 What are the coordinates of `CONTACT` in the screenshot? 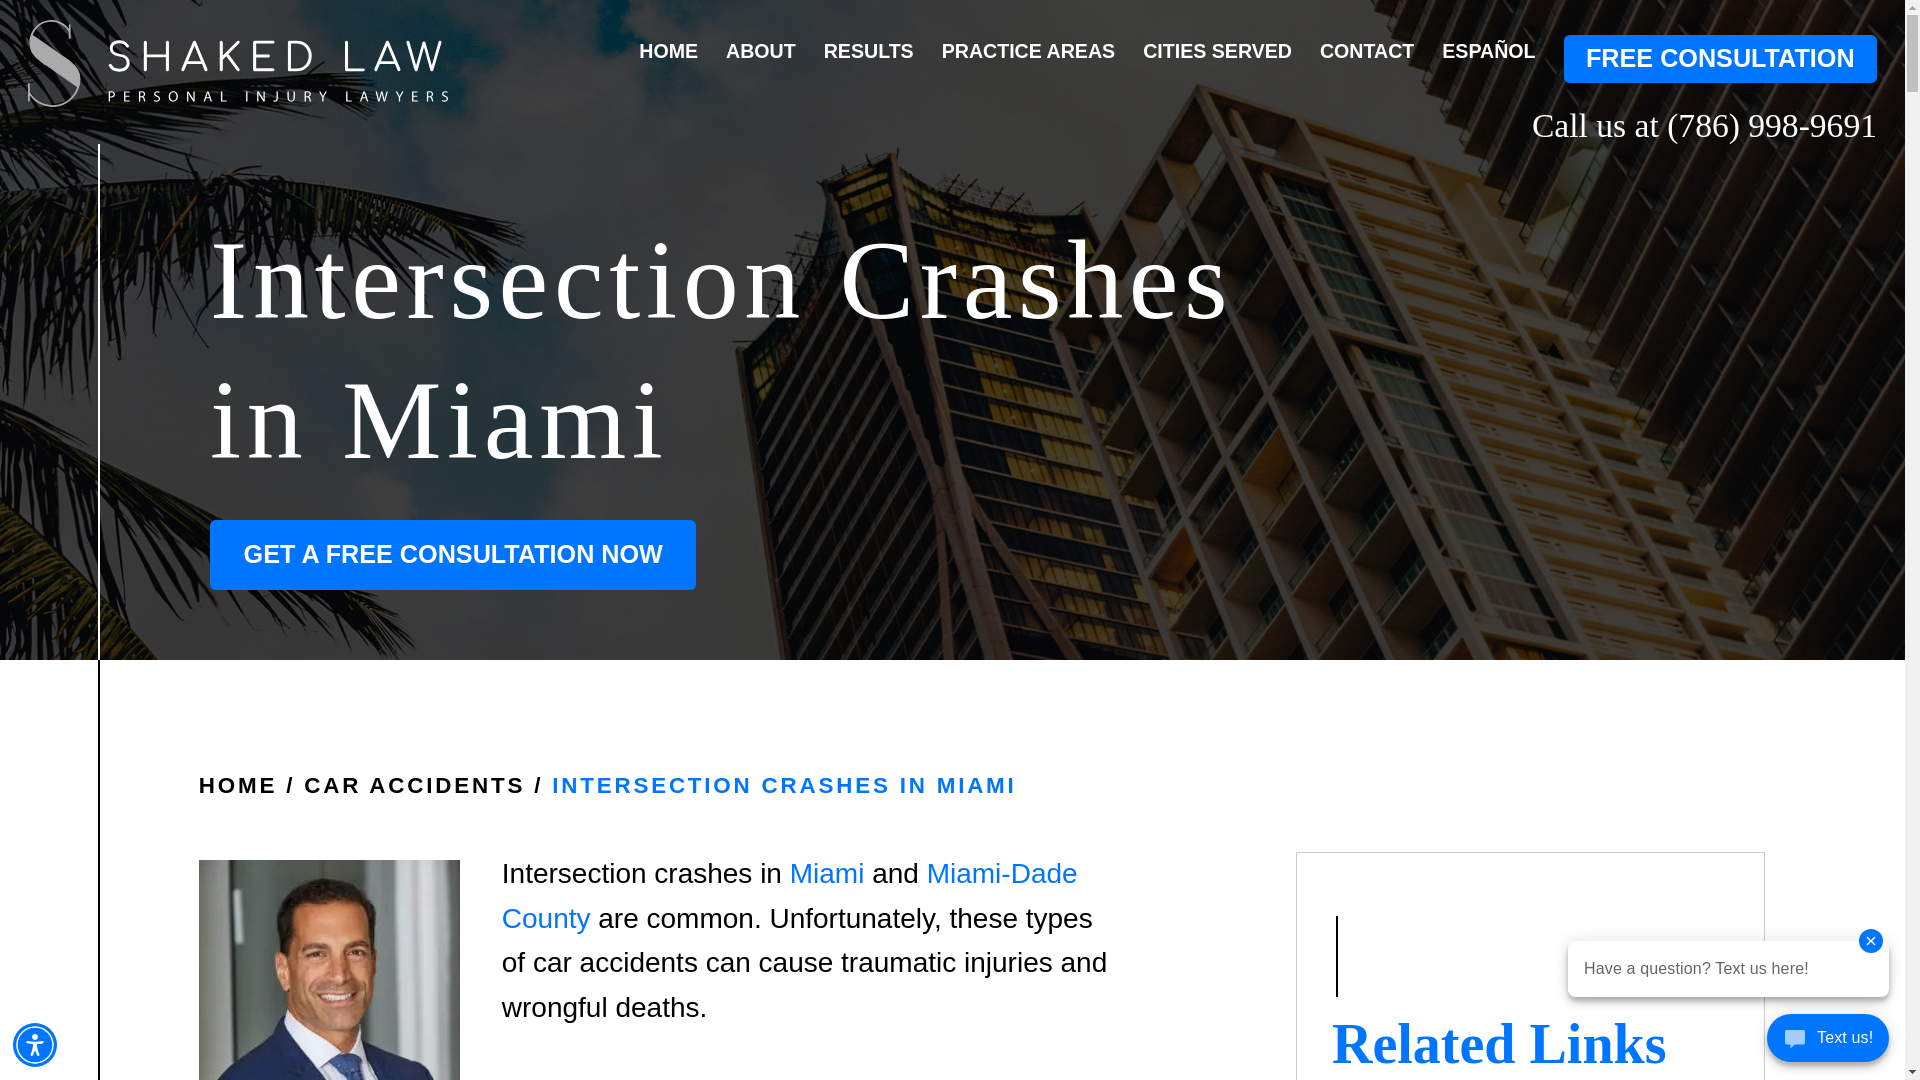 It's located at (1366, 52).